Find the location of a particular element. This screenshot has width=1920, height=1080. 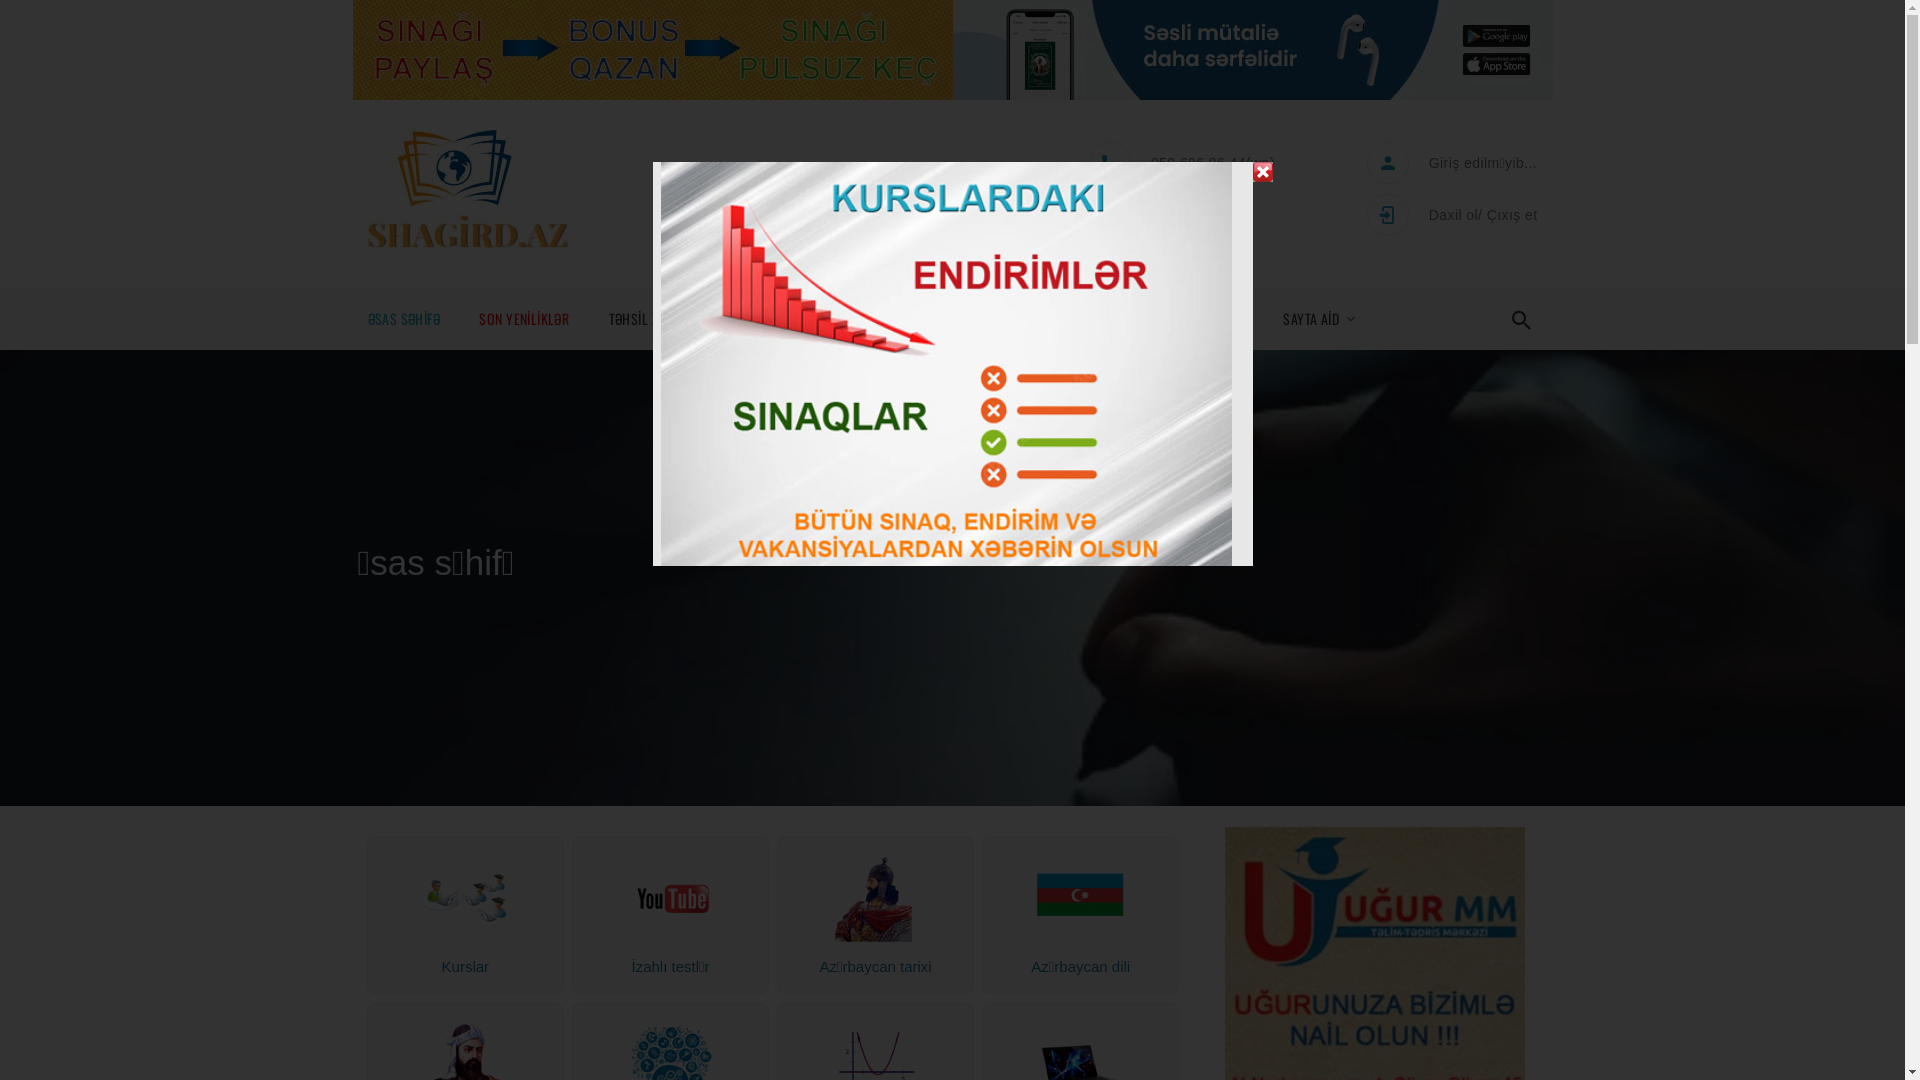

Logo is located at coordinates (468, 189).